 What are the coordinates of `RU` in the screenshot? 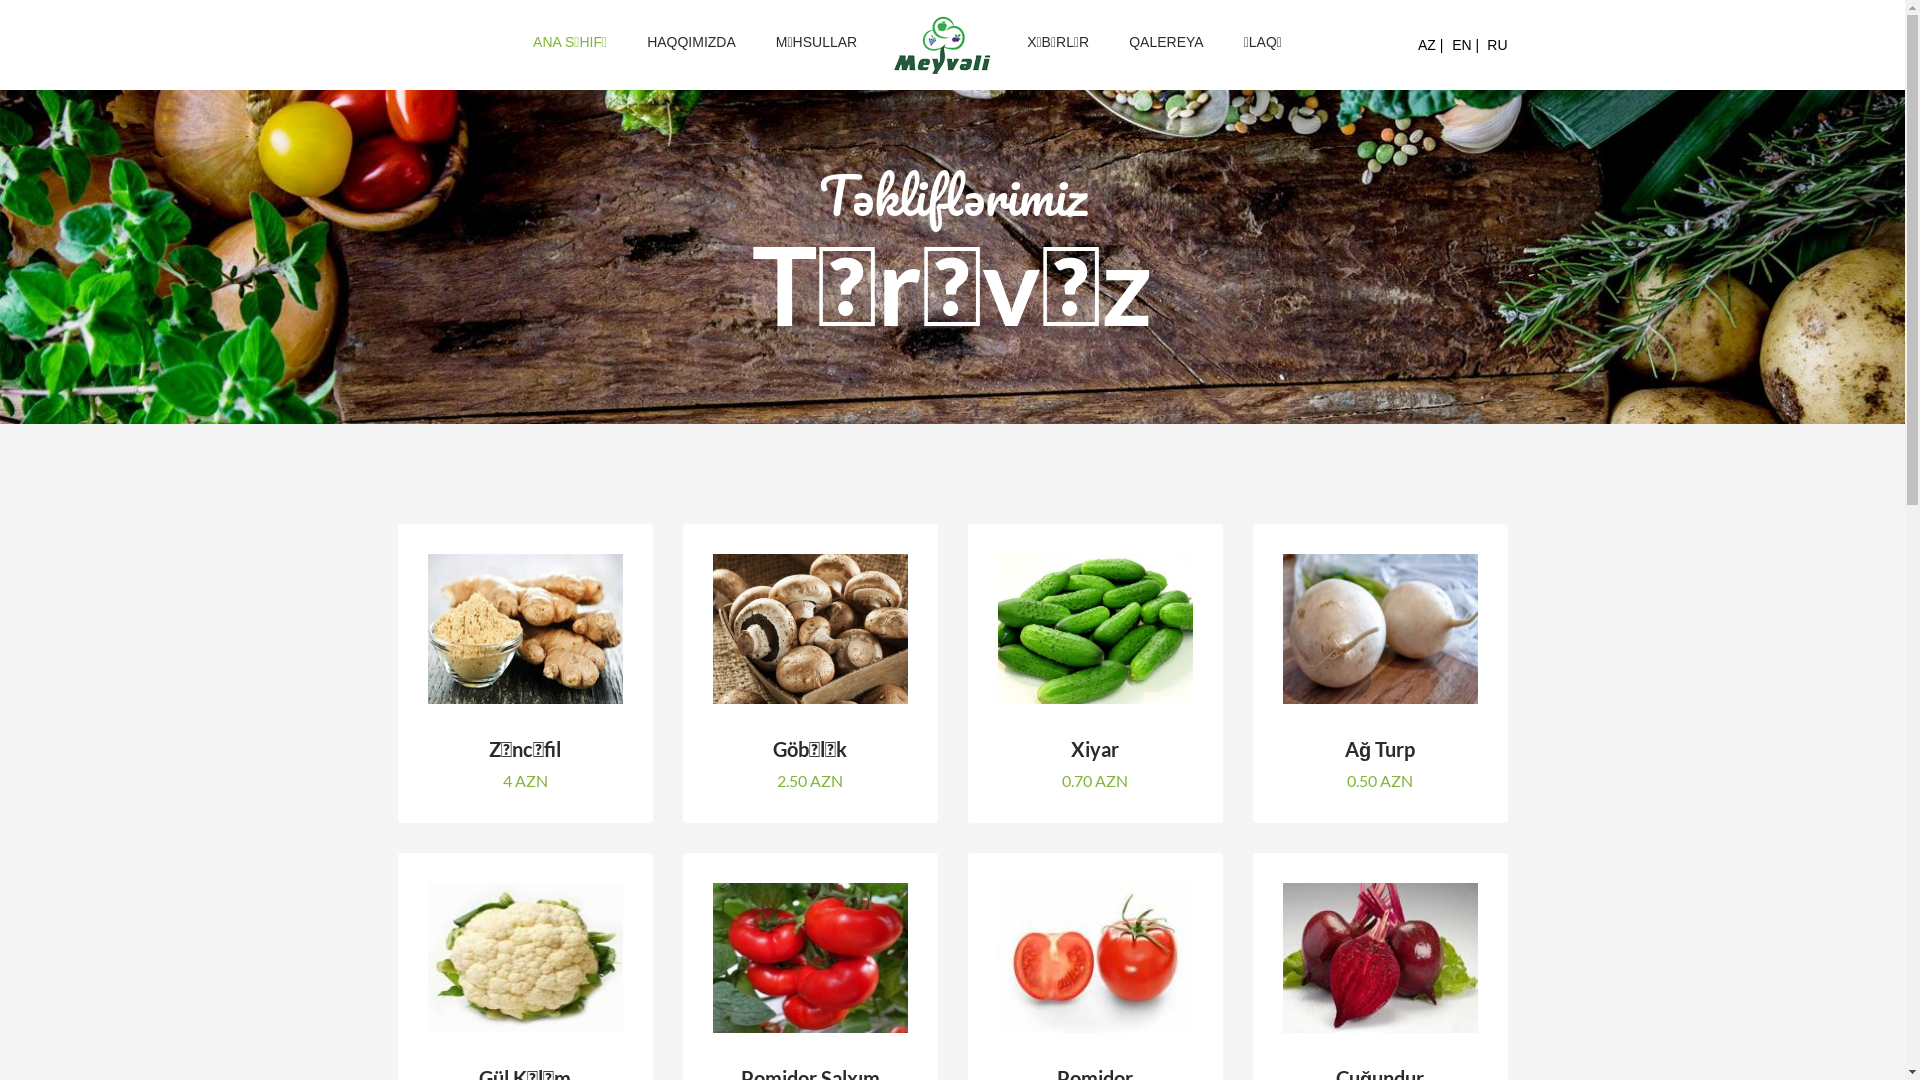 It's located at (1497, 45).